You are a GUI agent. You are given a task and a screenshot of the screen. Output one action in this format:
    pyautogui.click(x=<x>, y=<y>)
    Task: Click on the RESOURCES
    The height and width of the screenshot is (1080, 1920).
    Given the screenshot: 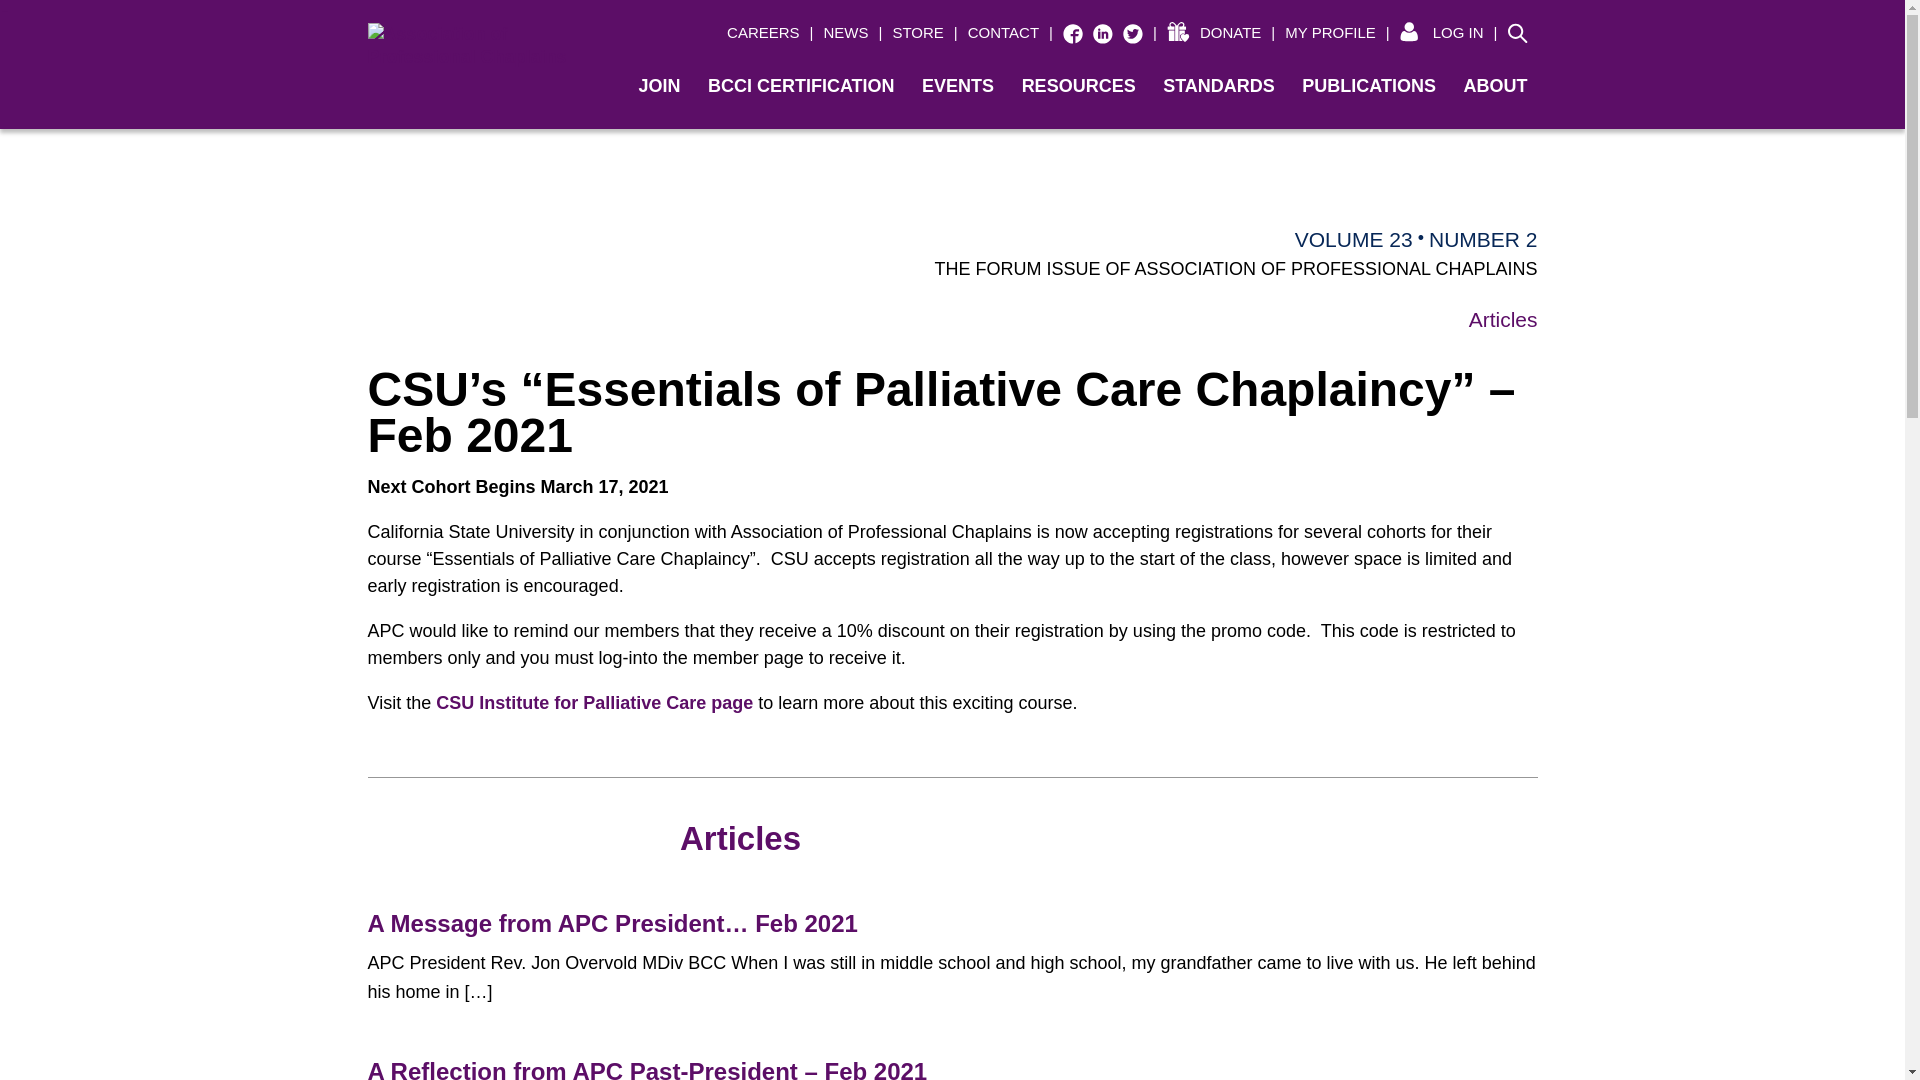 What is the action you would take?
    pyautogui.click(x=1080, y=86)
    